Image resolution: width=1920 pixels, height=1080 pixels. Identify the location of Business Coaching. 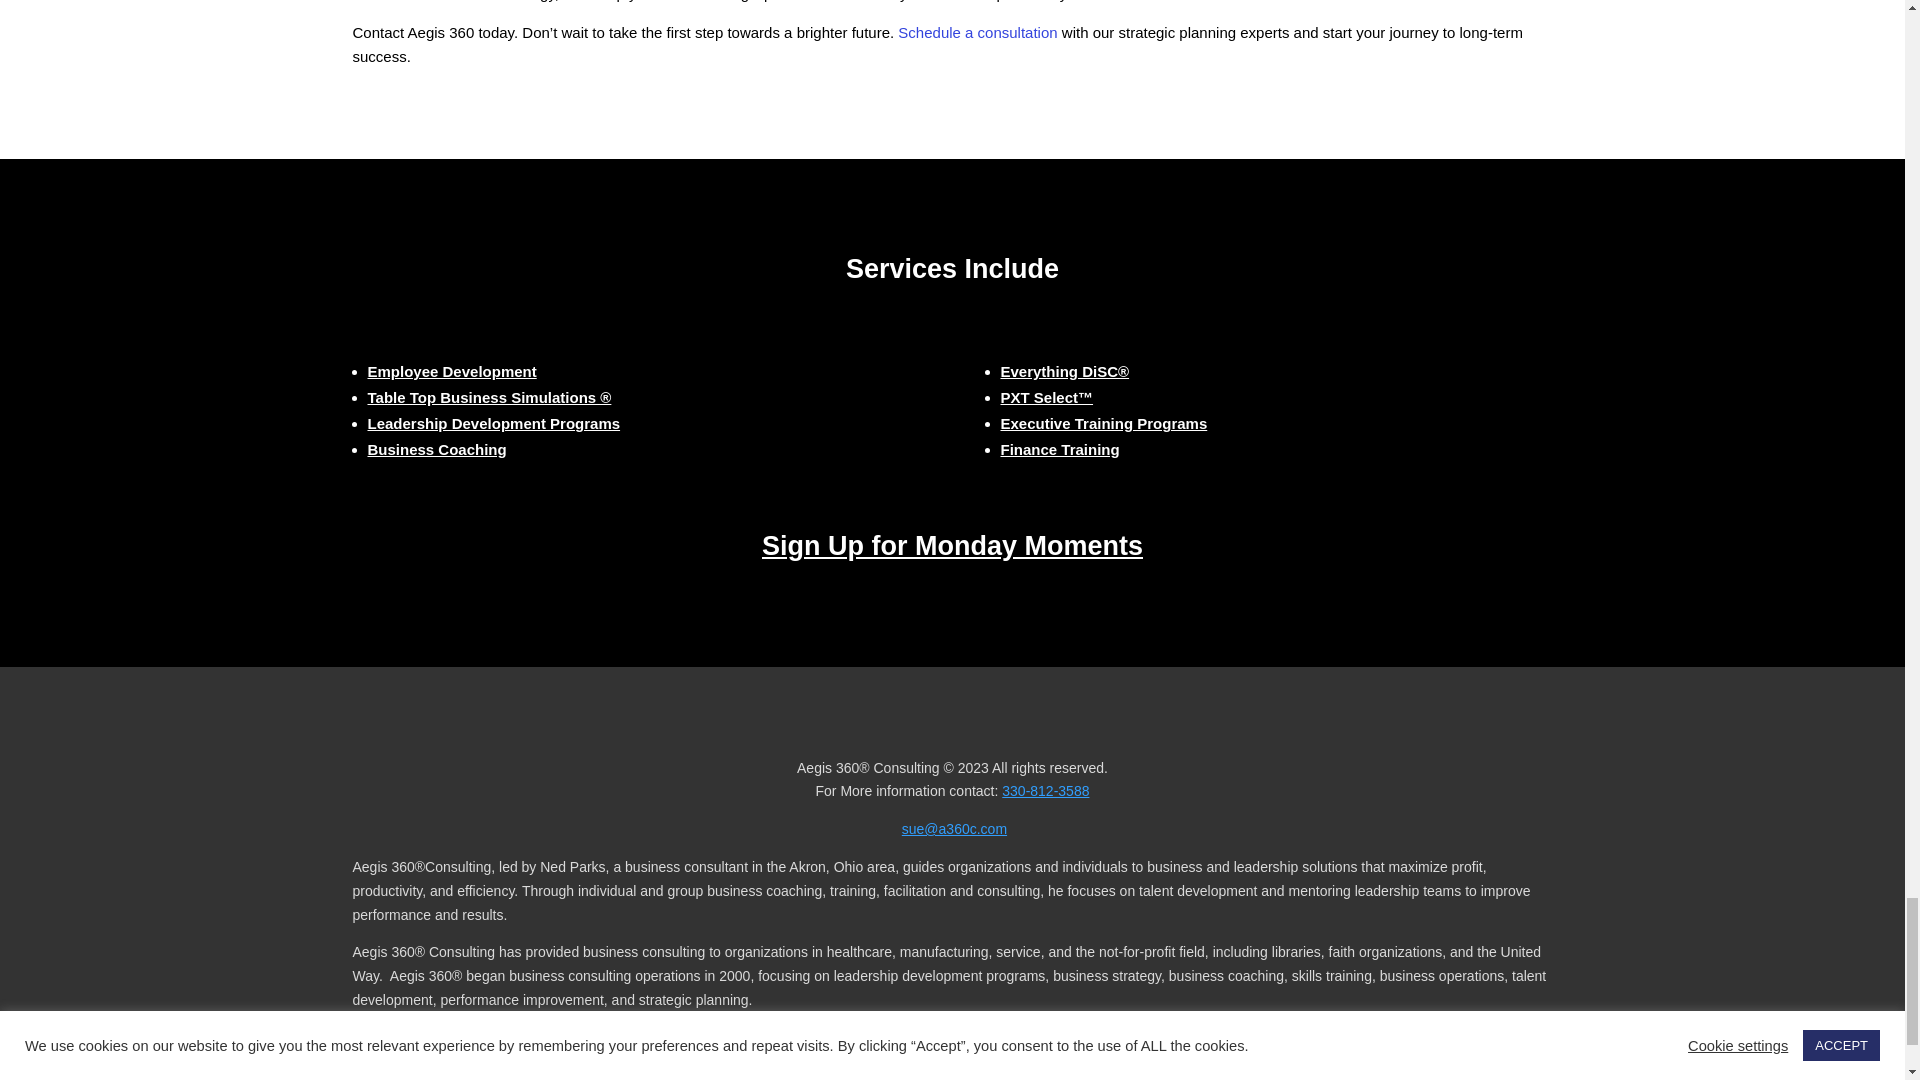
(437, 448).